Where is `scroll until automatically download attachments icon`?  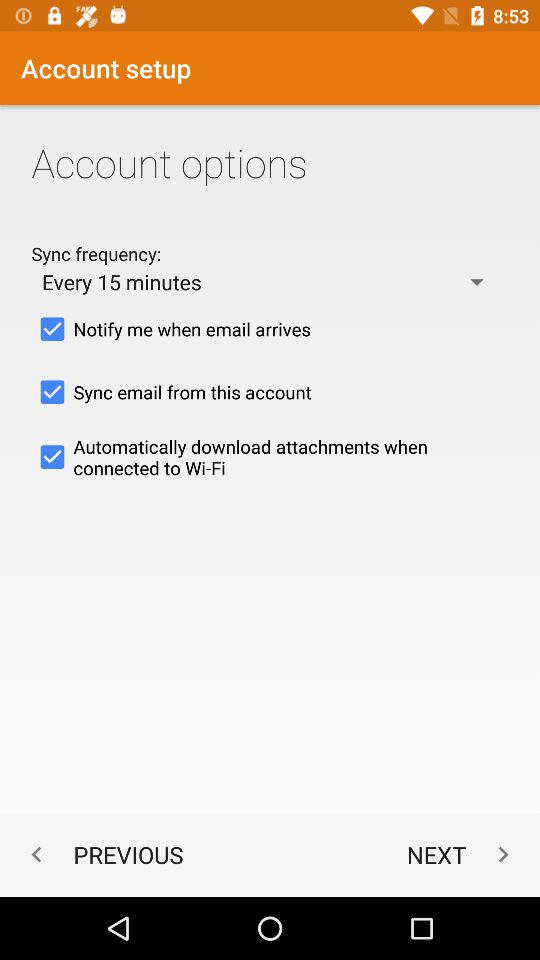 scroll until automatically download attachments icon is located at coordinates (270, 457).